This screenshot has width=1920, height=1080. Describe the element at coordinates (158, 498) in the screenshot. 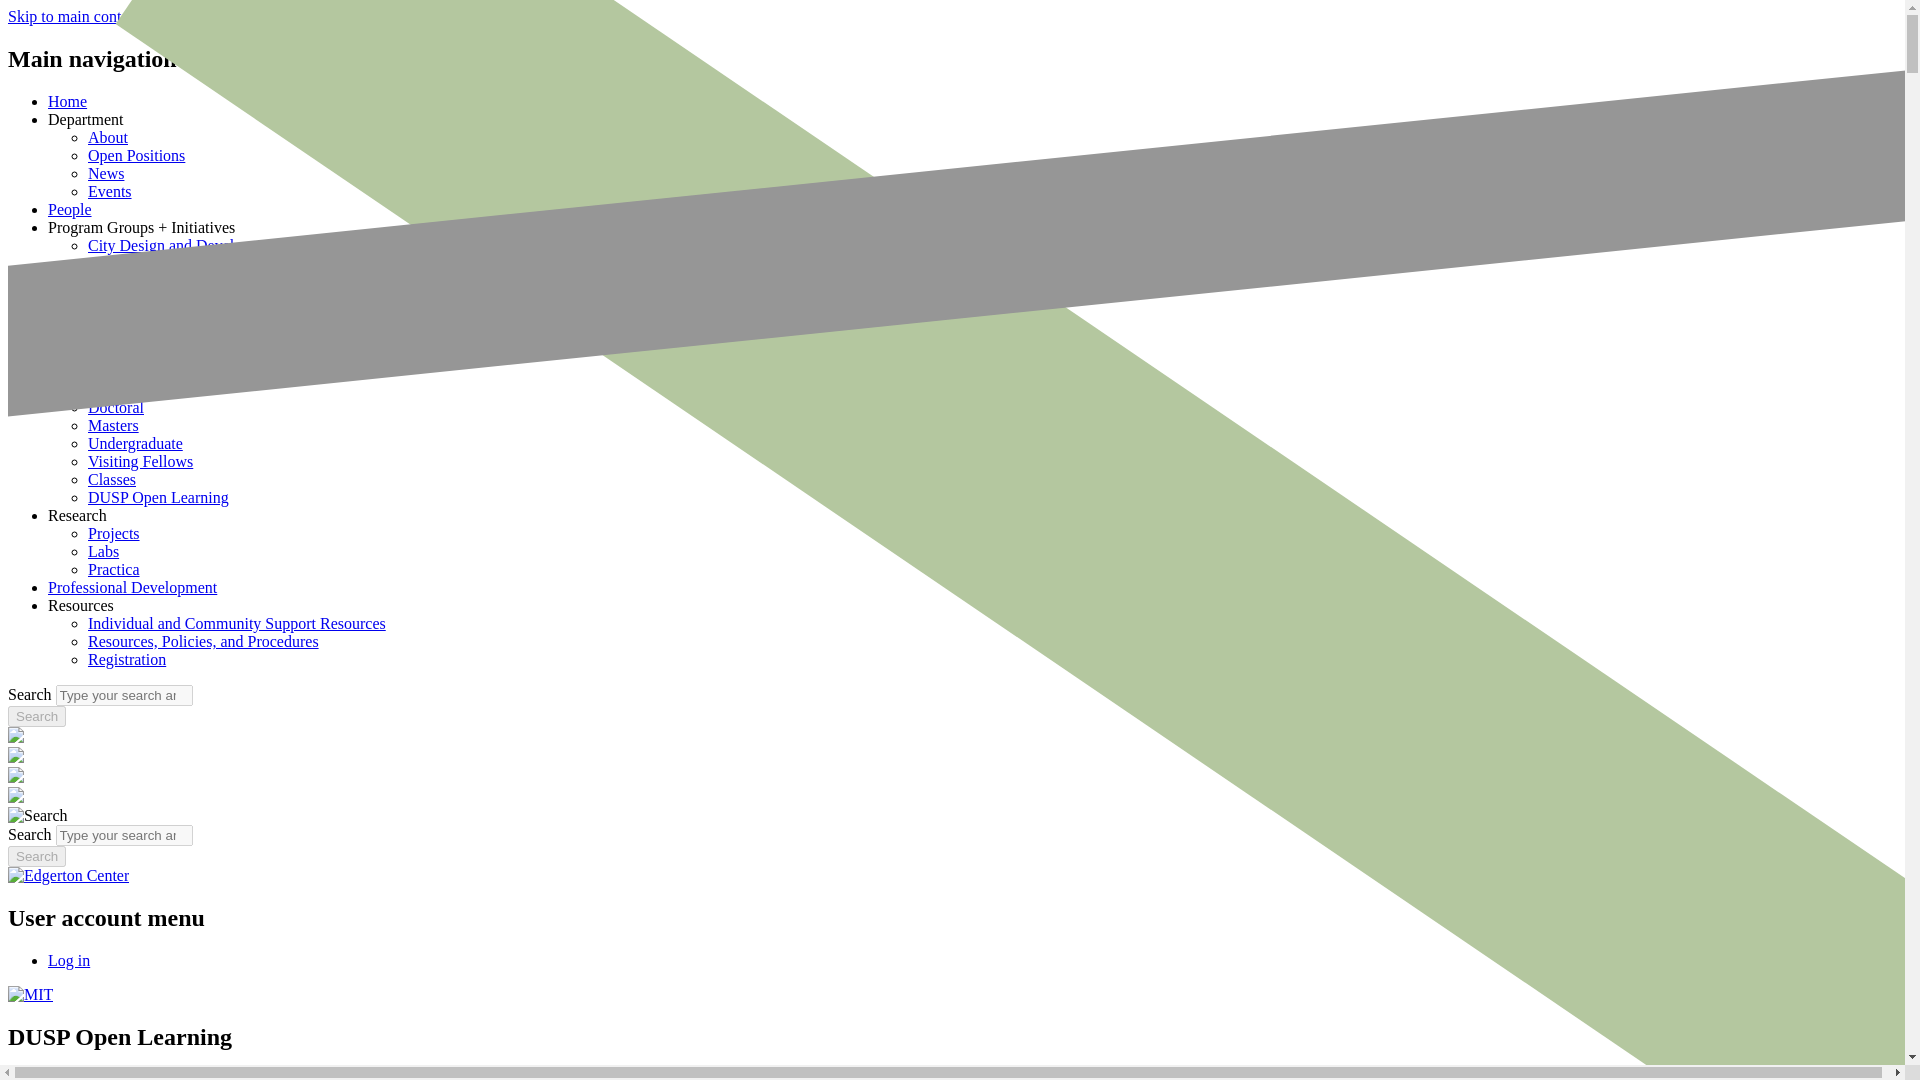

I see `DUSP Open Learning` at that location.